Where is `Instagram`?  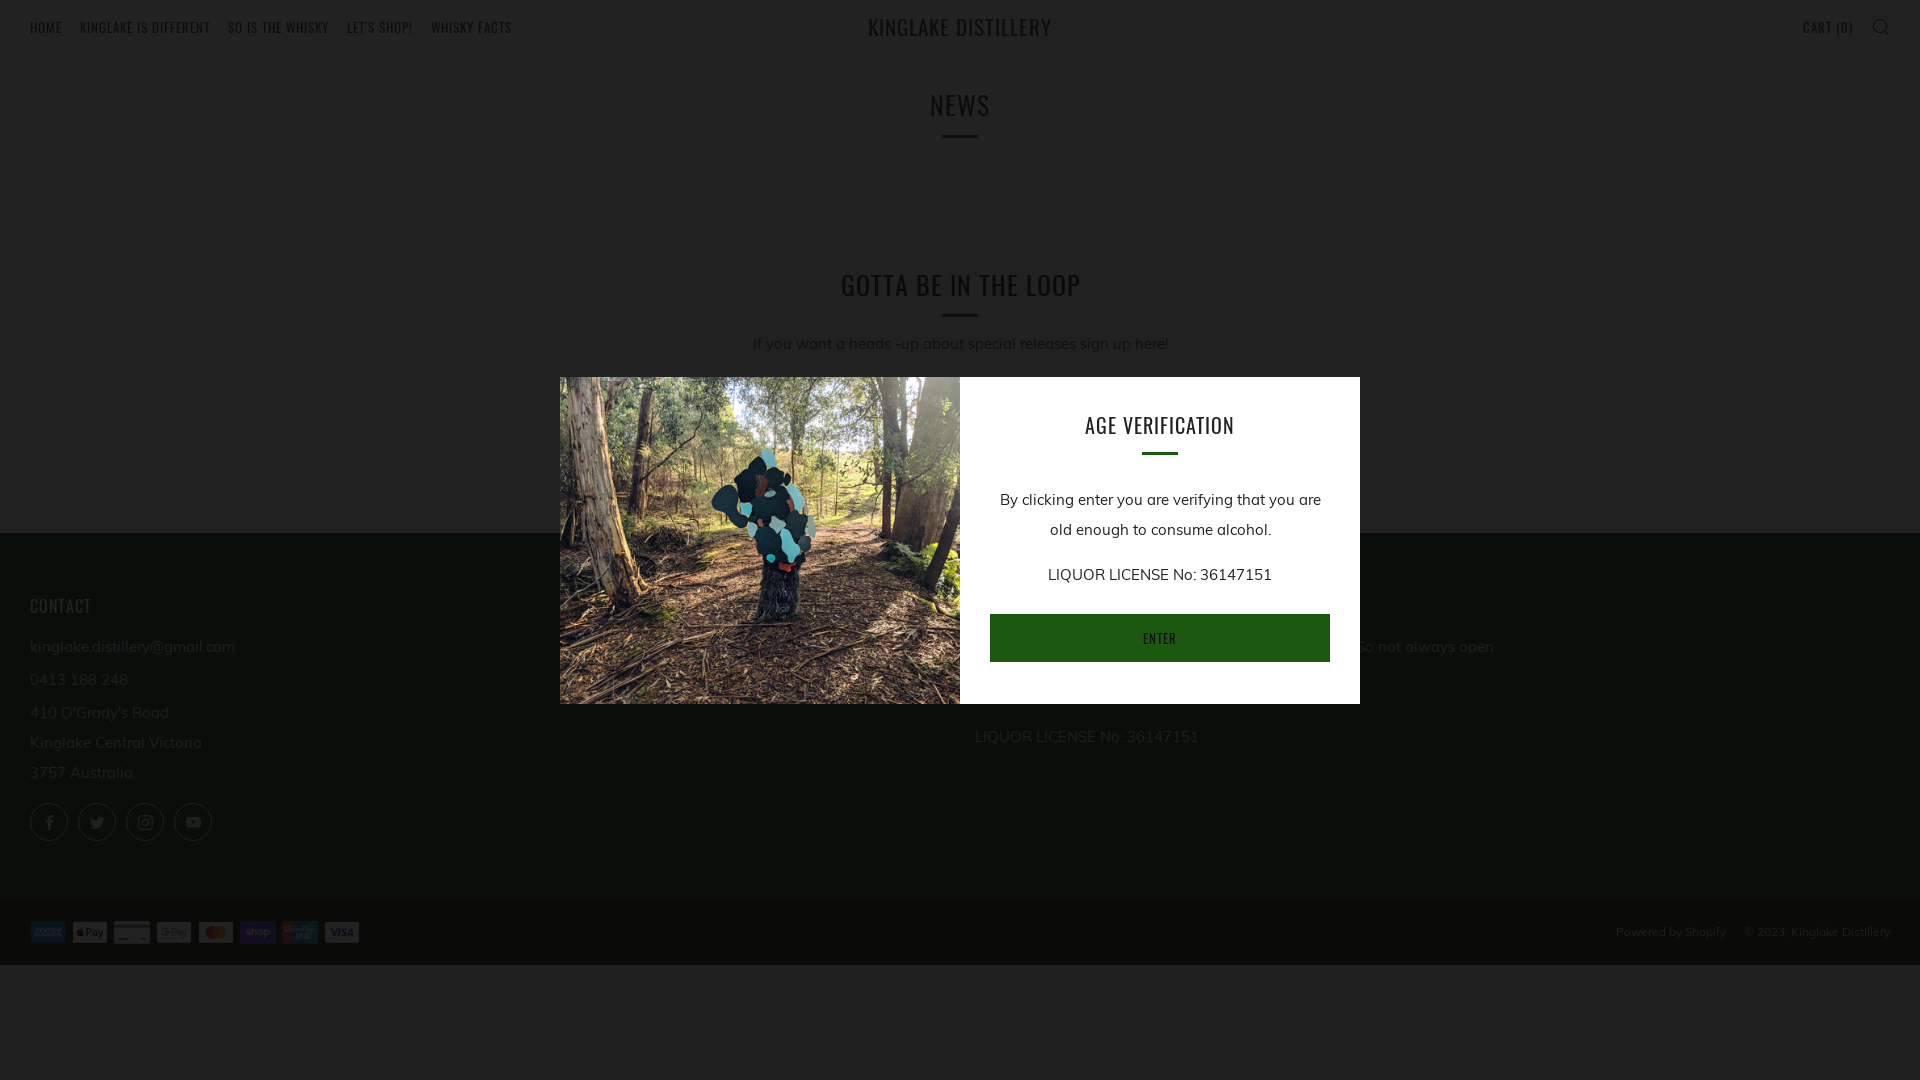 Instagram is located at coordinates (145, 822).